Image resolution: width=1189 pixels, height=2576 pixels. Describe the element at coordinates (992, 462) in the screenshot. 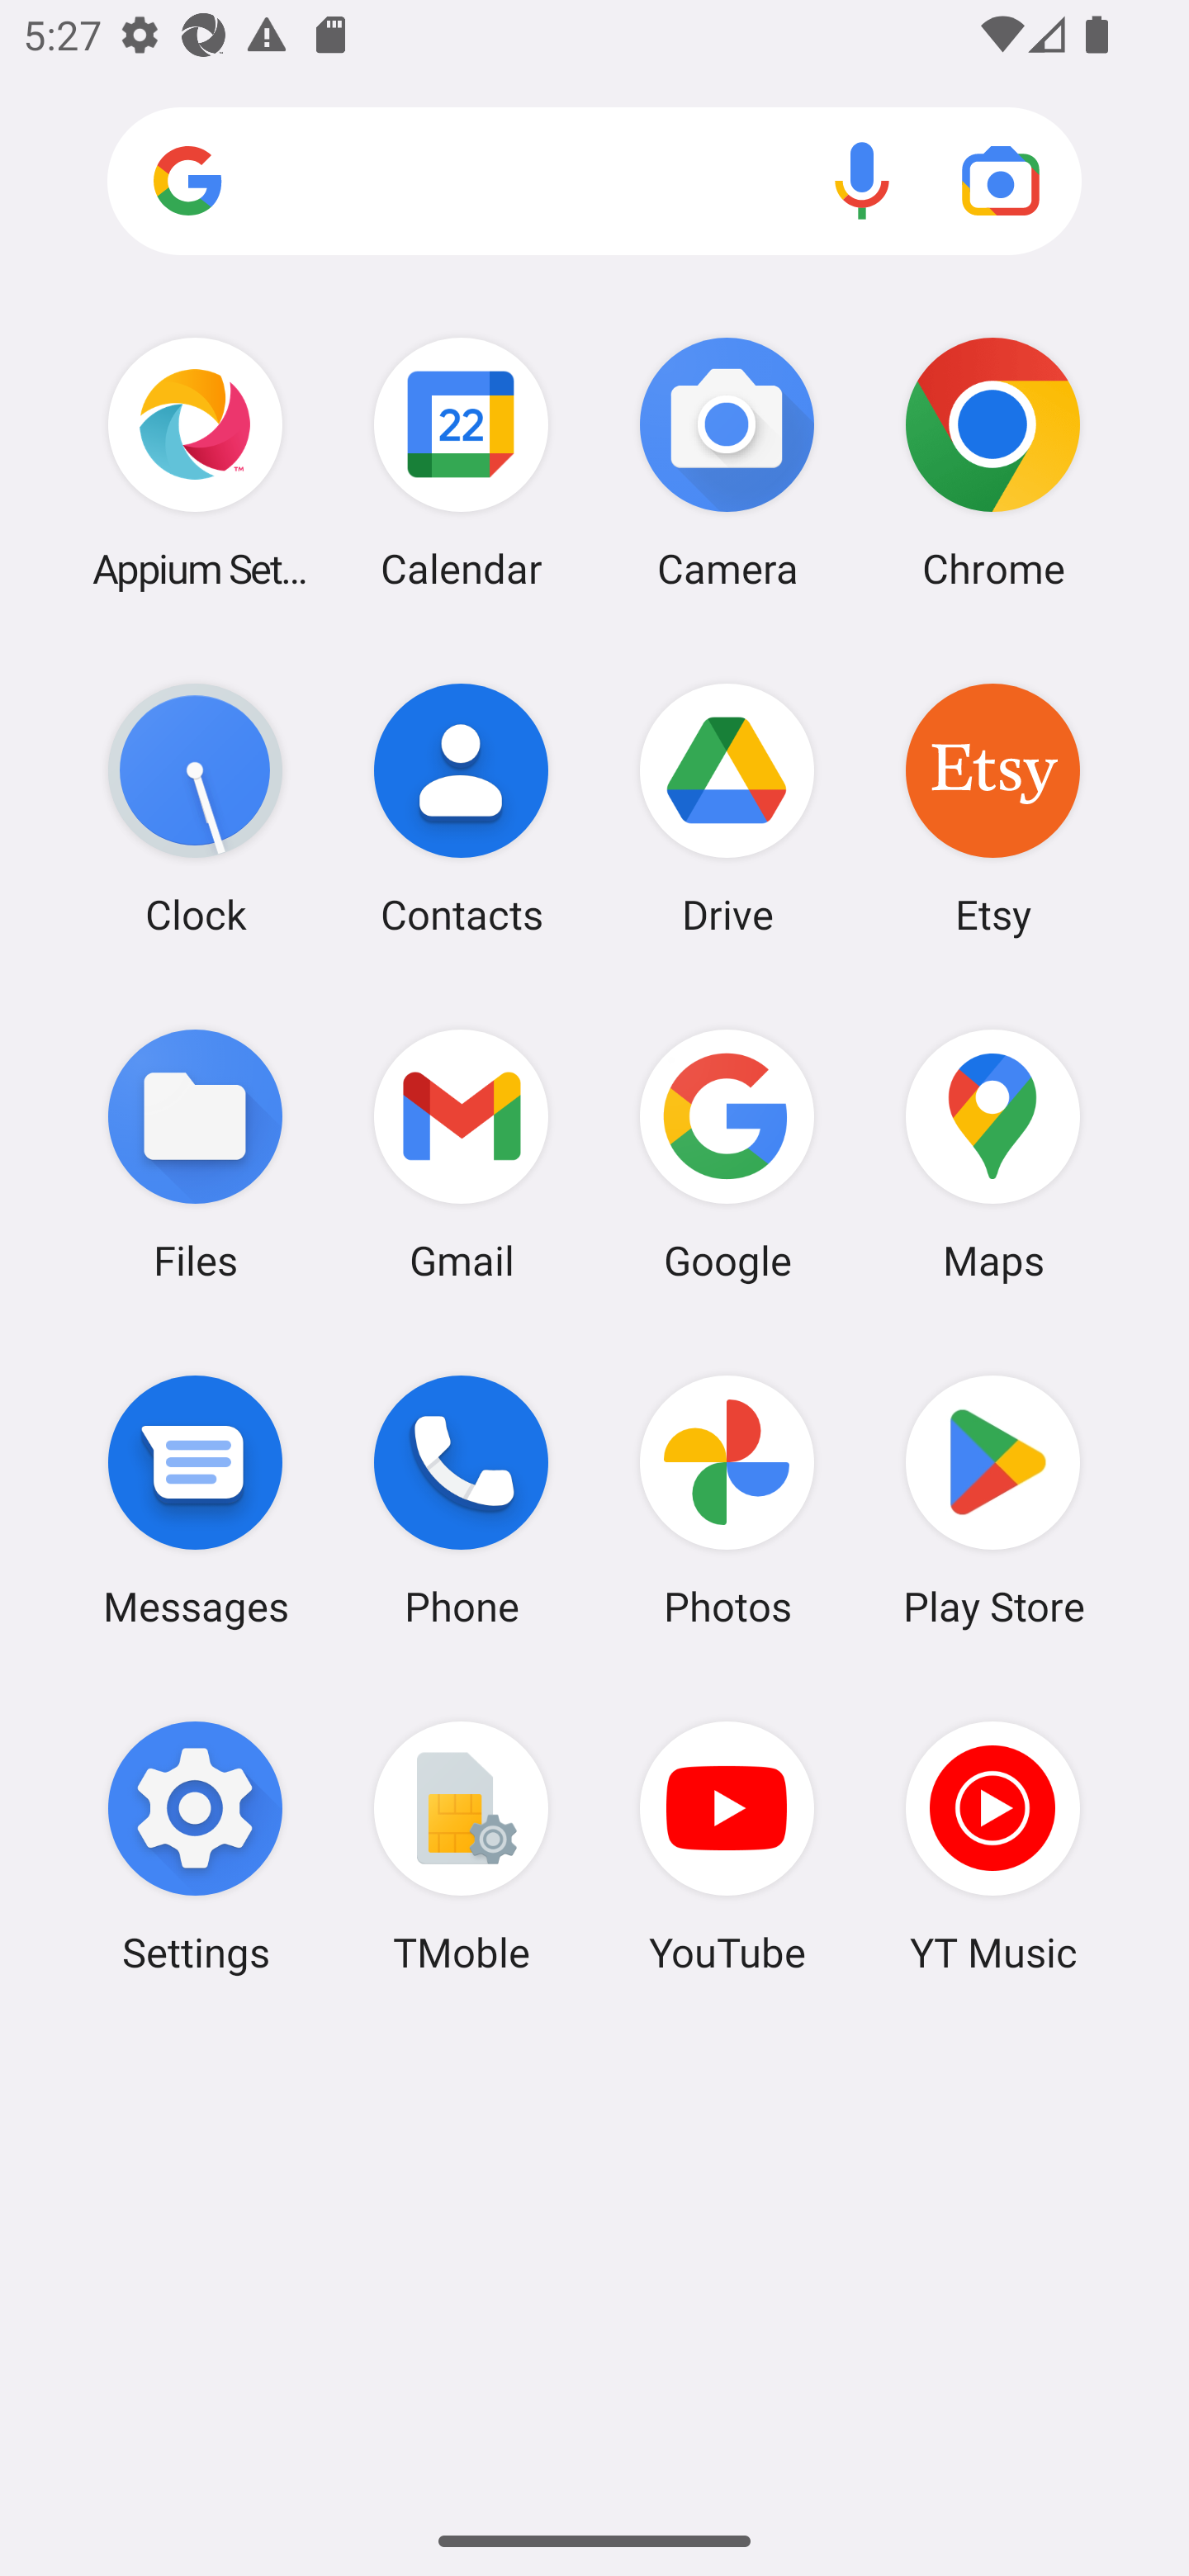

I see `Chrome` at that location.